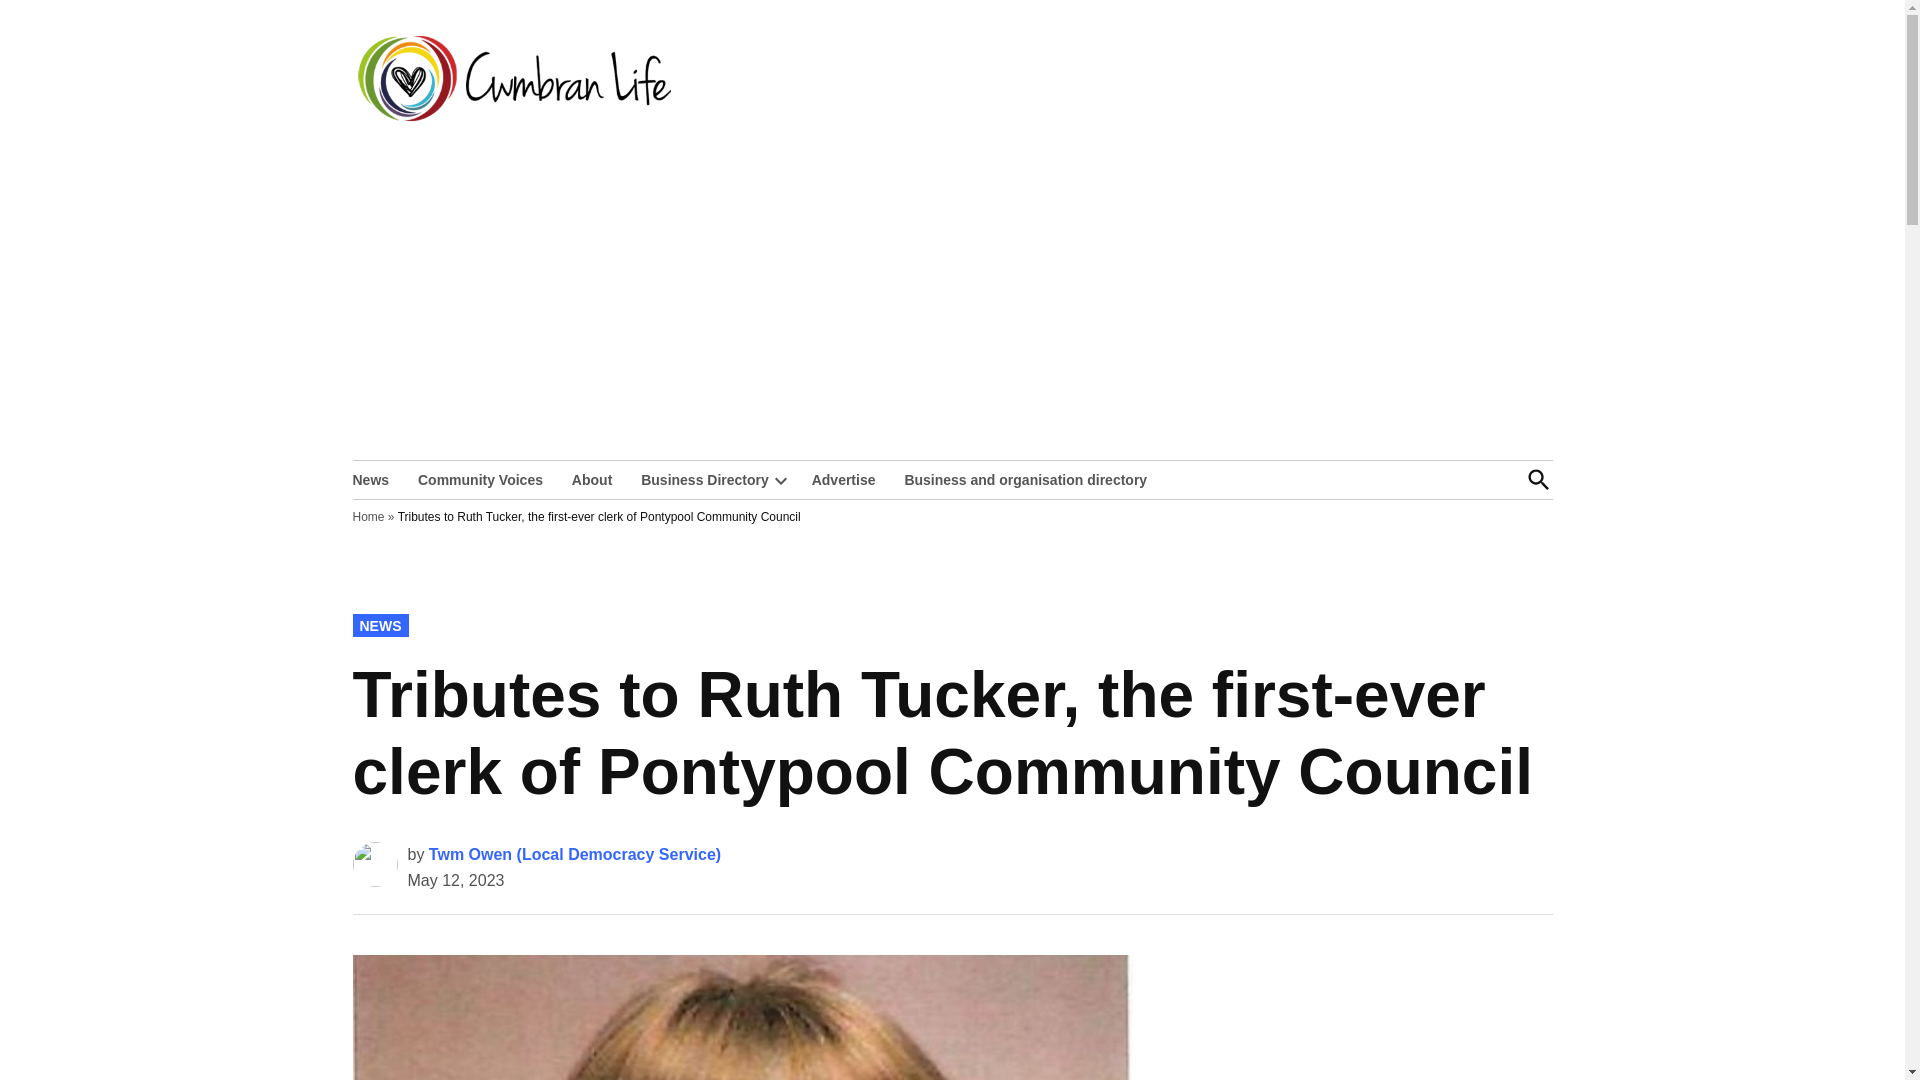 This screenshot has width=1920, height=1080. What do you see at coordinates (379, 625) in the screenshot?
I see `NEWS` at bounding box center [379, 625].